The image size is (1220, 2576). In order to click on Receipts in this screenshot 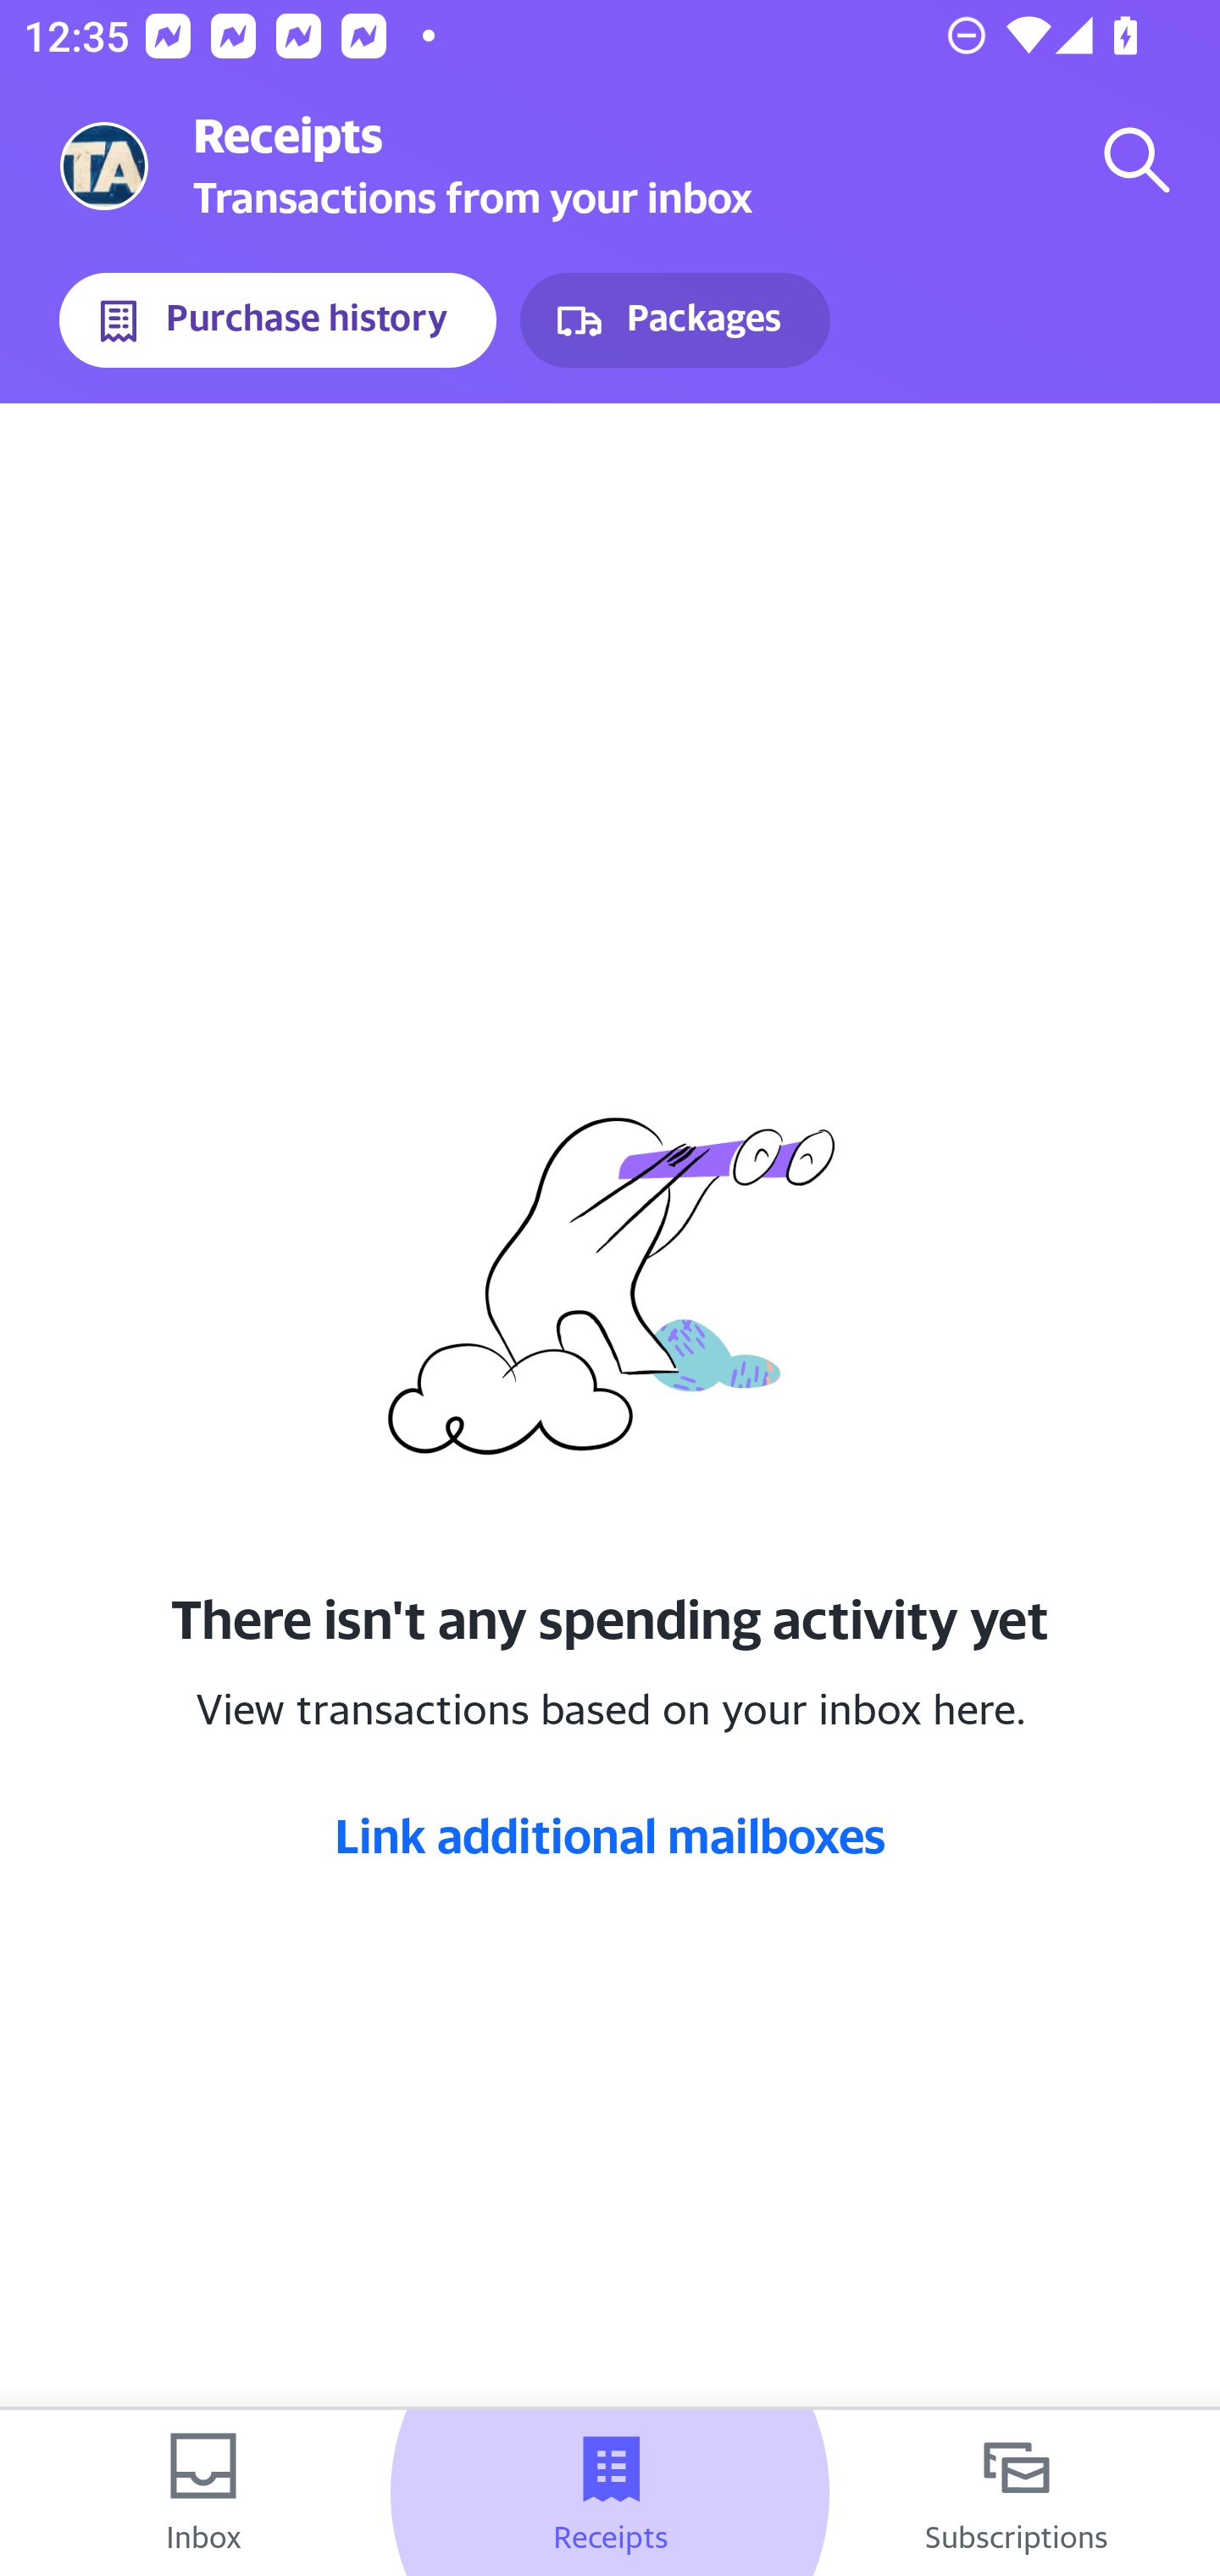, I will do `click(610, 2493)`.